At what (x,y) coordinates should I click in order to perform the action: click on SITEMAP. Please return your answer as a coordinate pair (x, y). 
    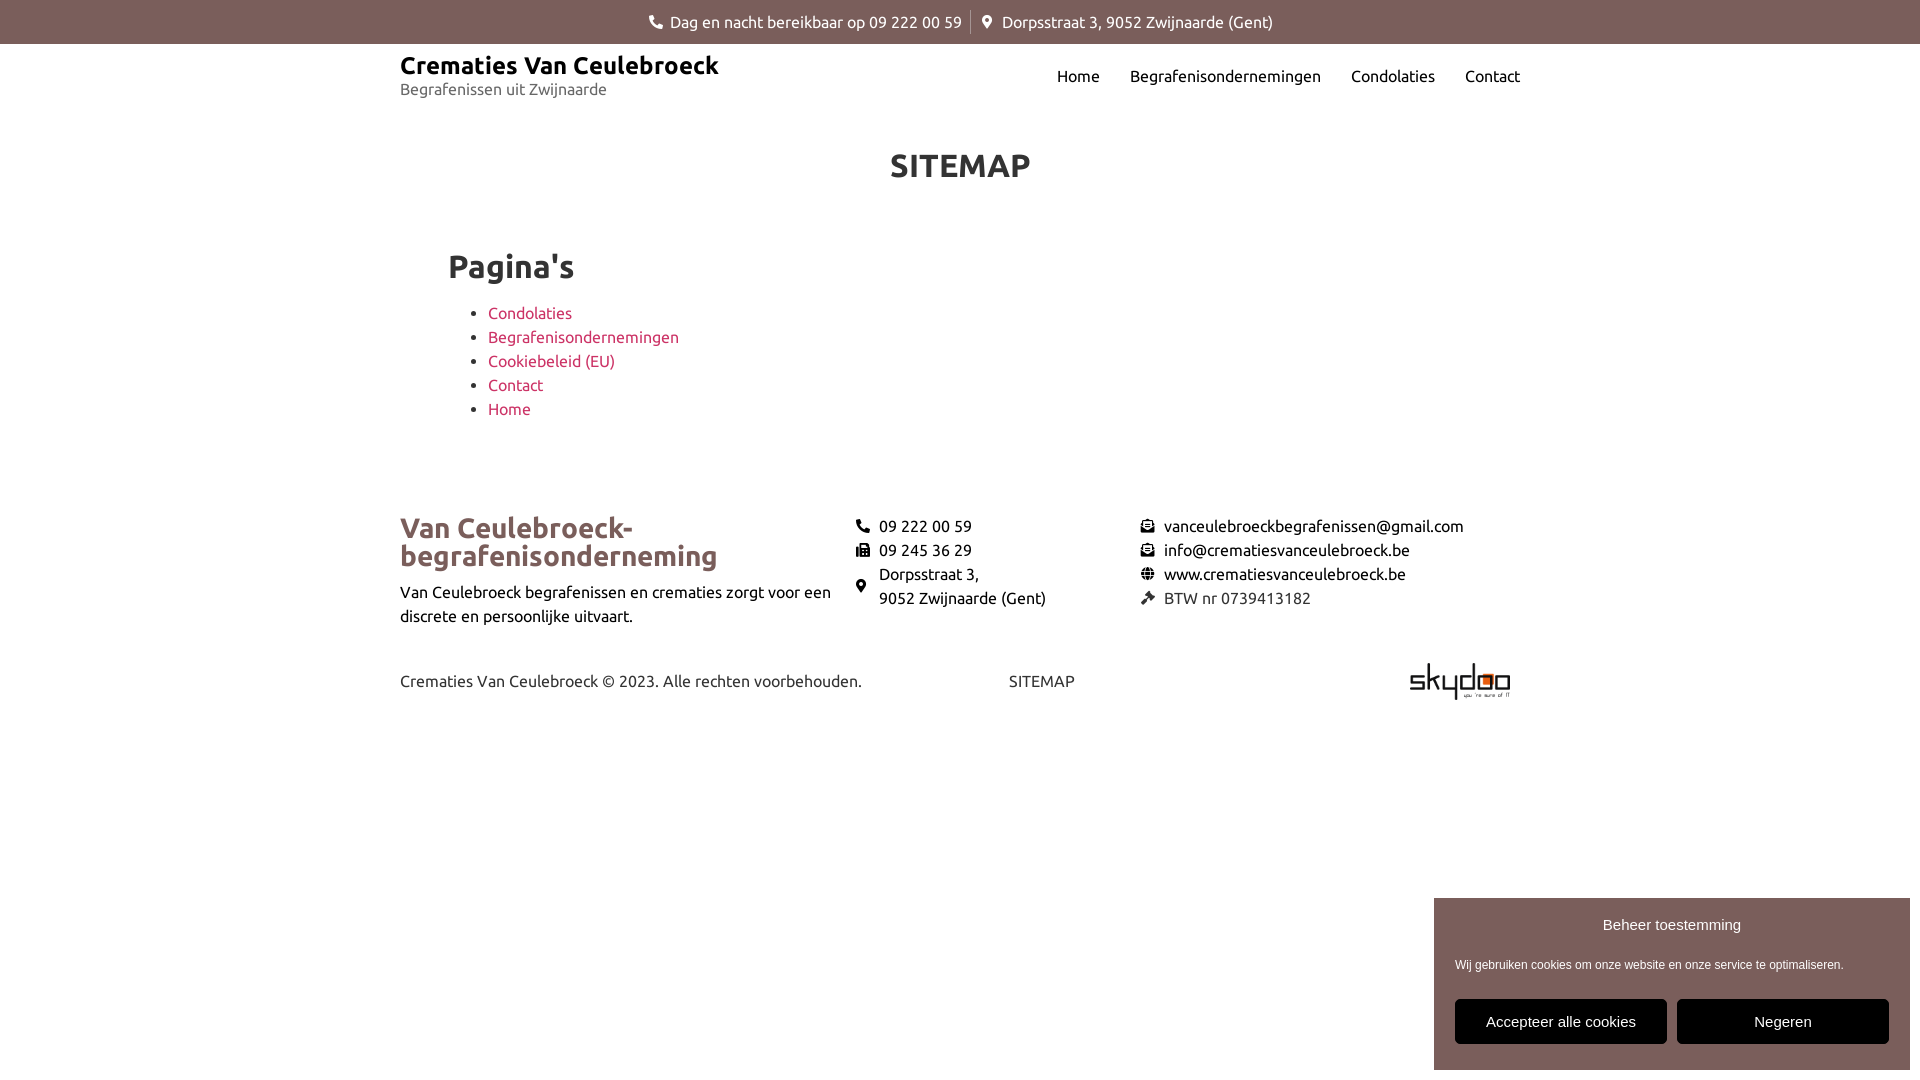
    Looking at the image, I should click on (1042, 681).